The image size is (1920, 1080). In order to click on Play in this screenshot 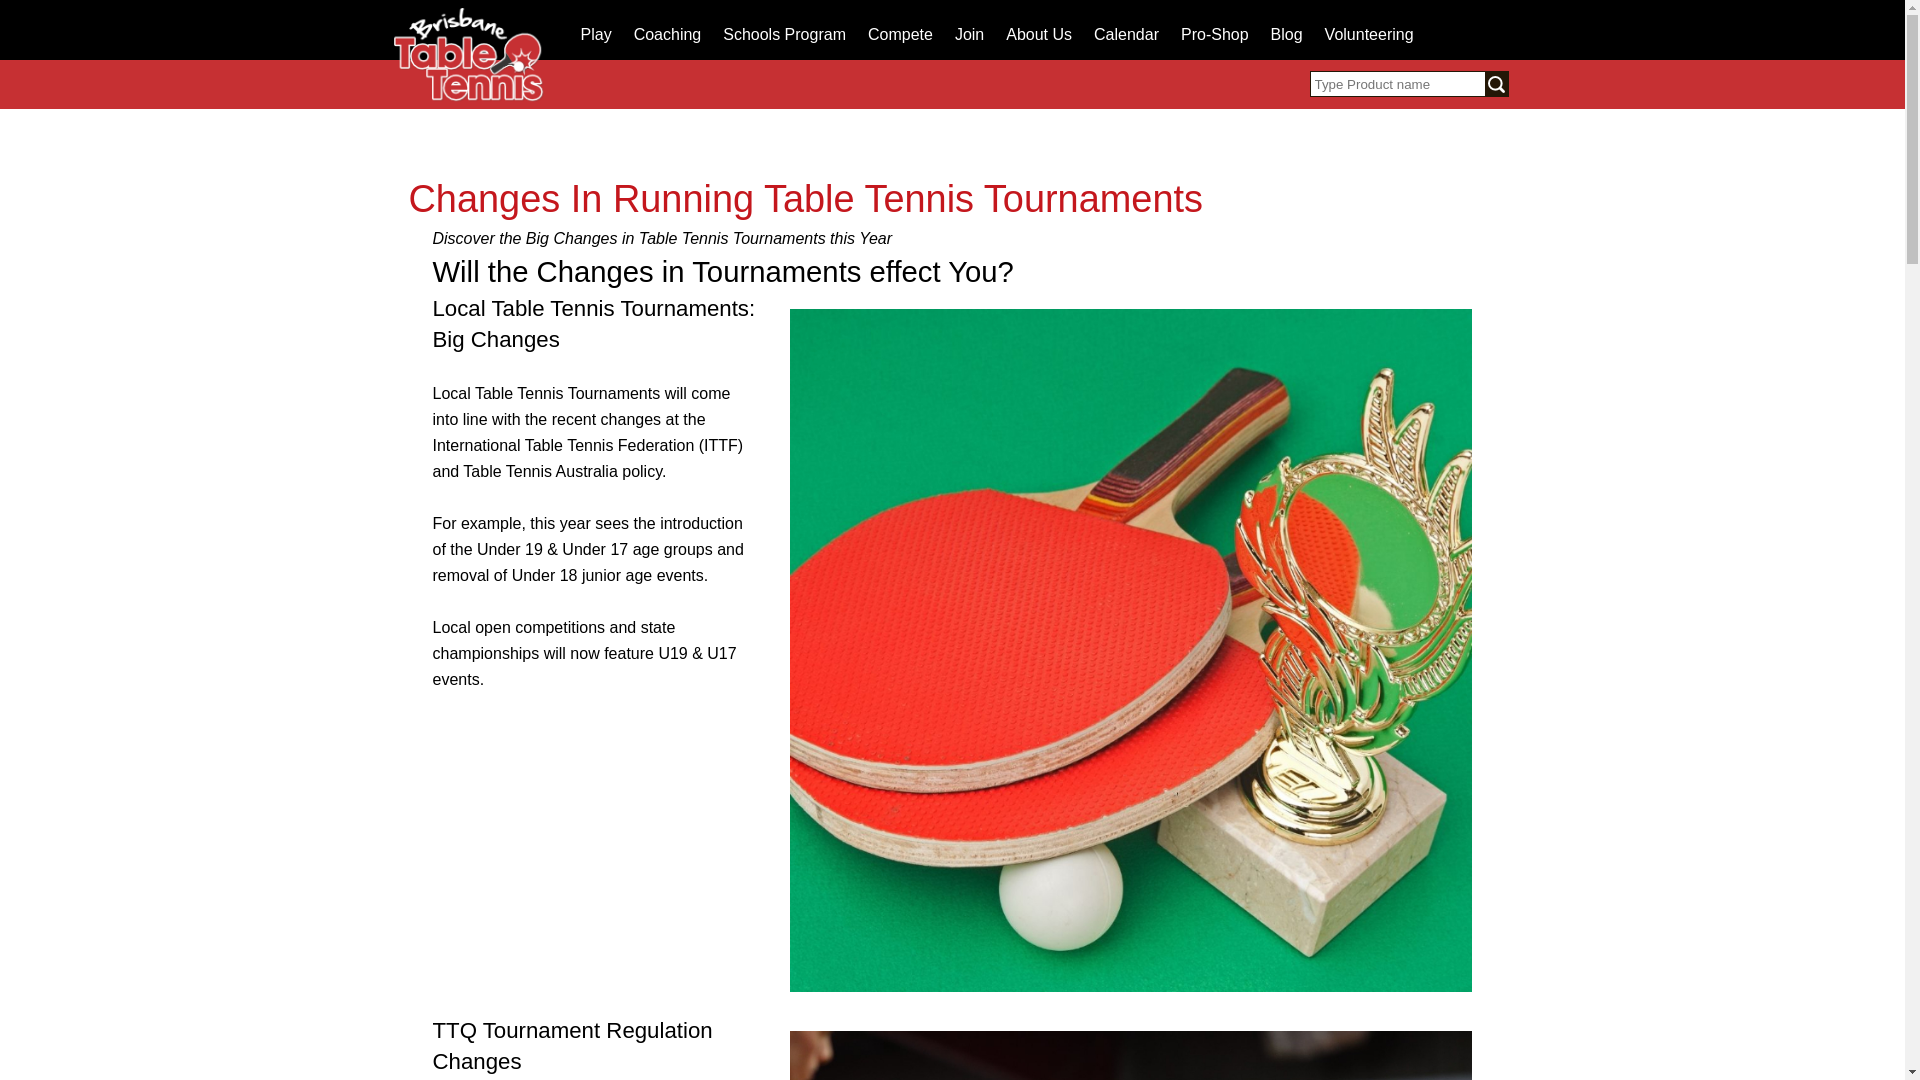, I will do `click(595, 36)`.